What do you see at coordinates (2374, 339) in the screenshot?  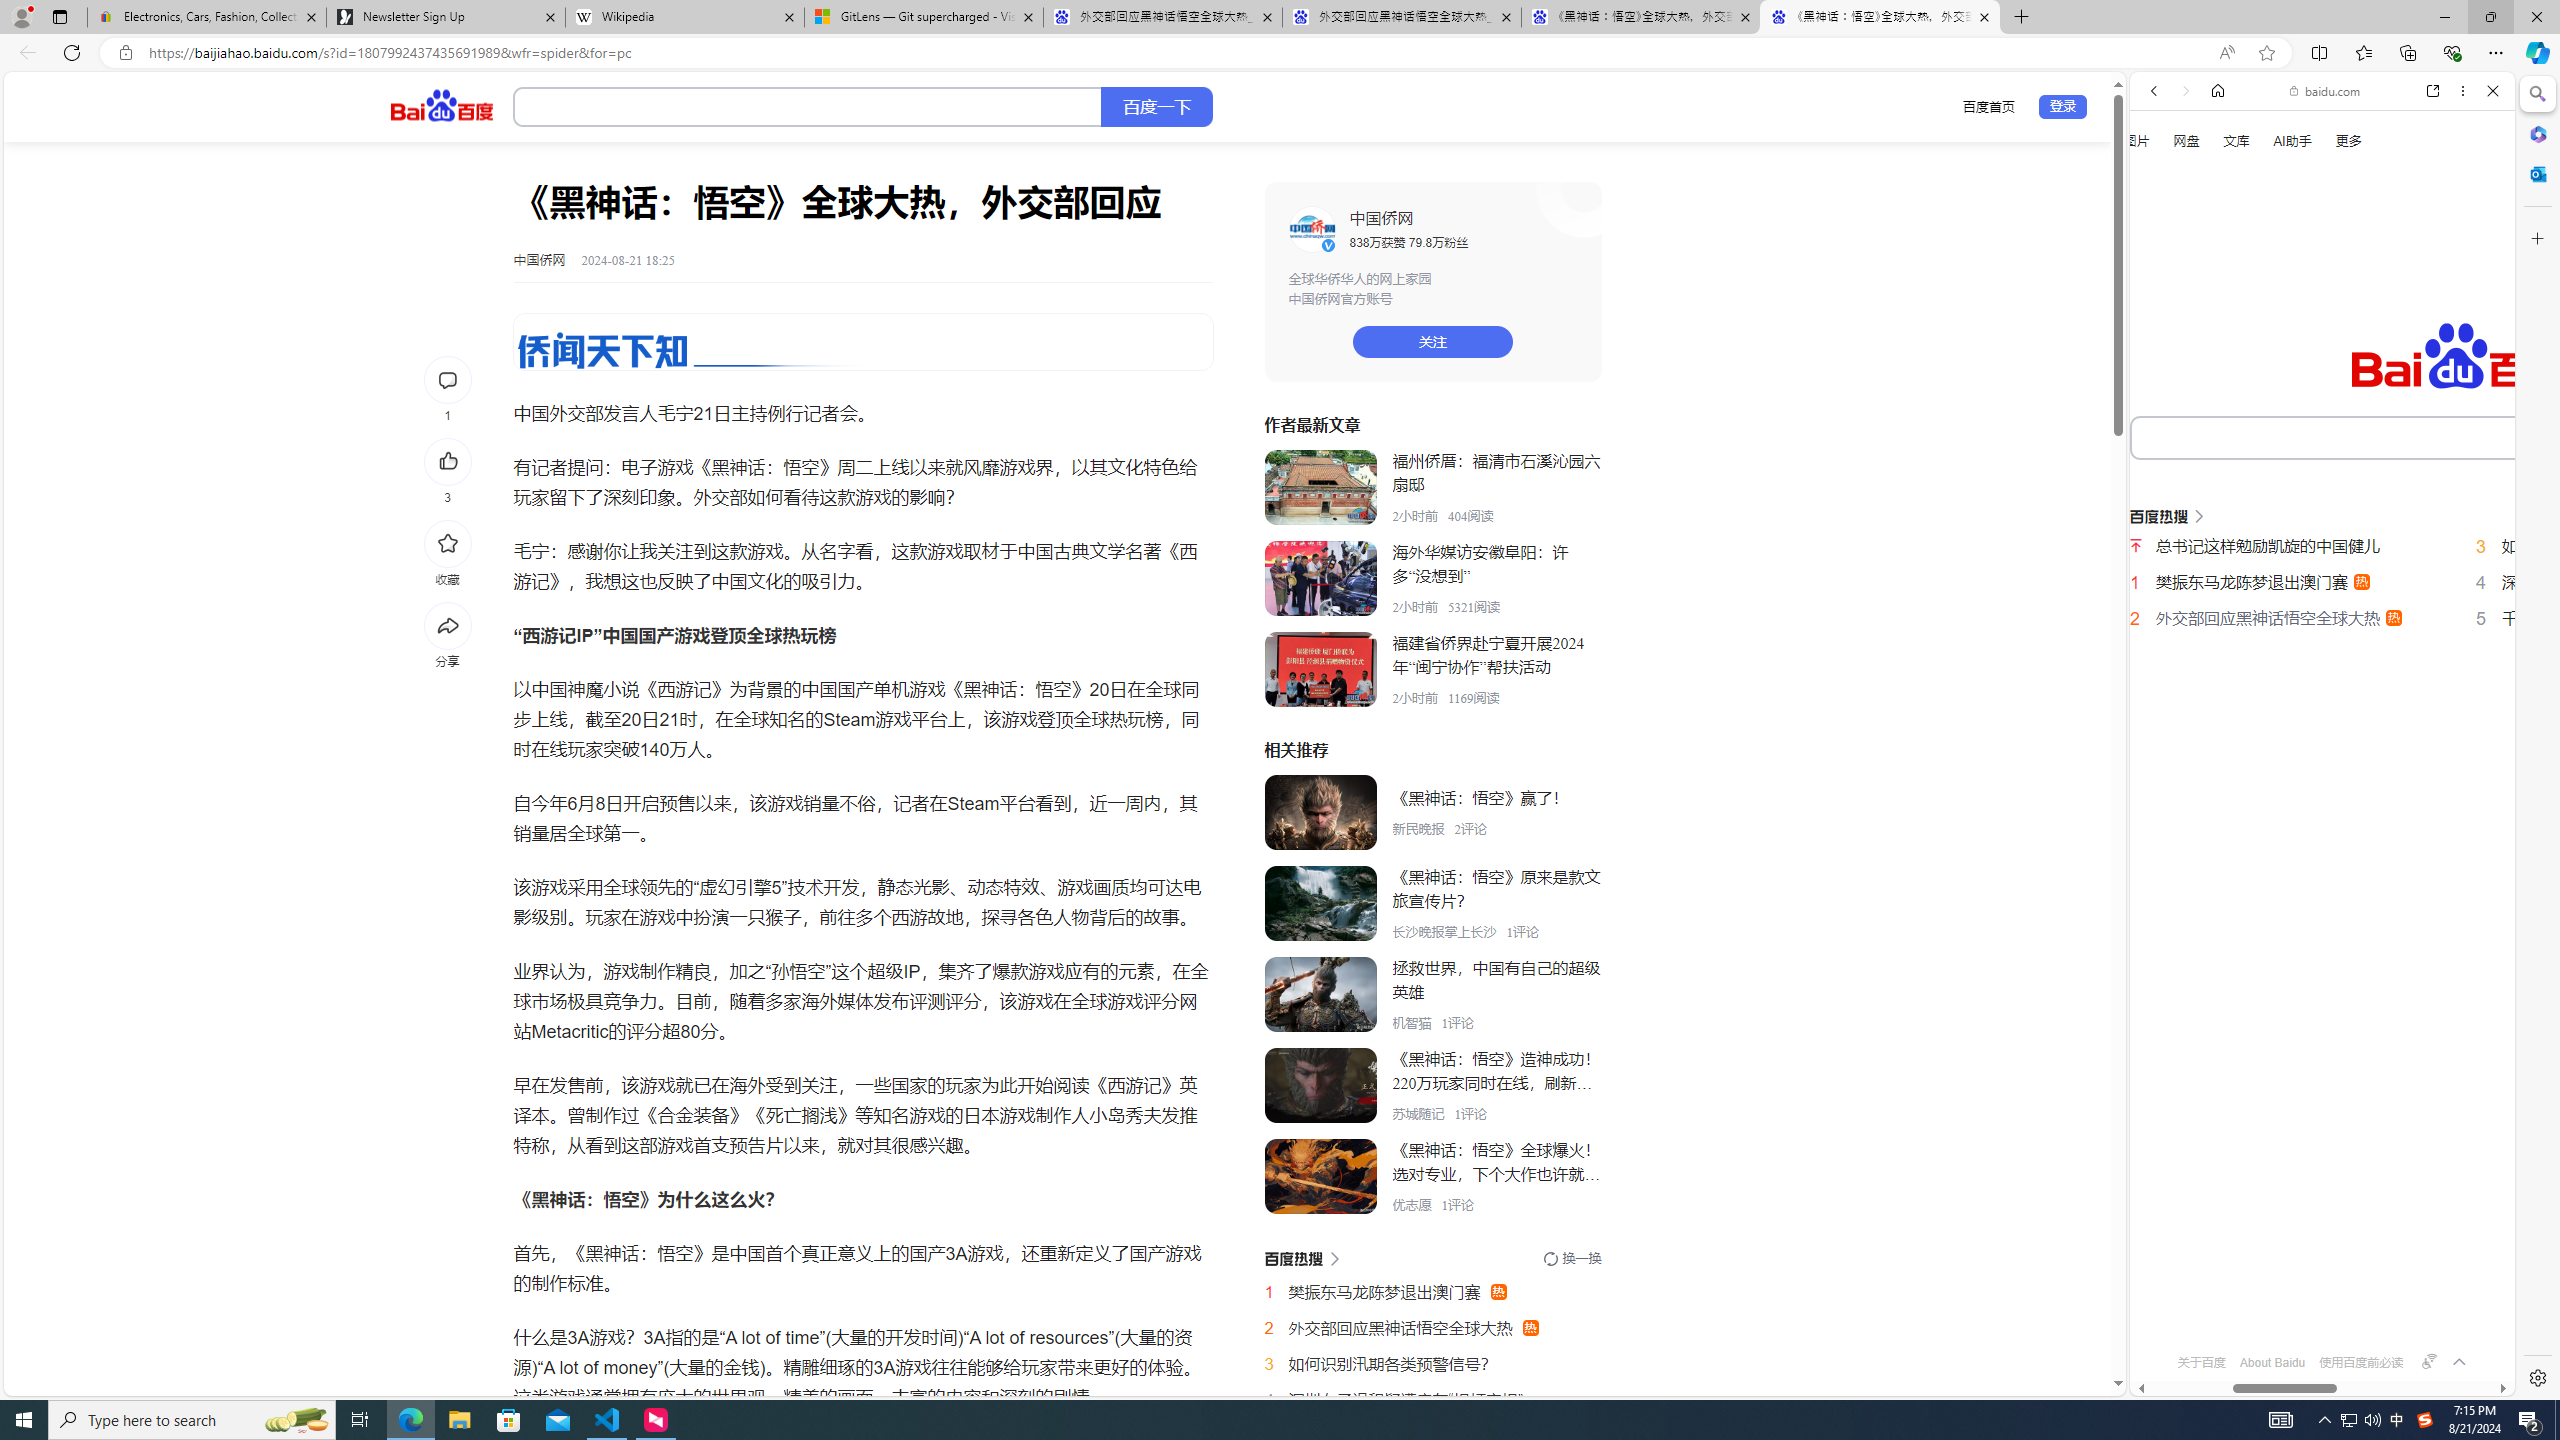 I see `SEARCH TOOLS` at bounding box center [2374, 339].